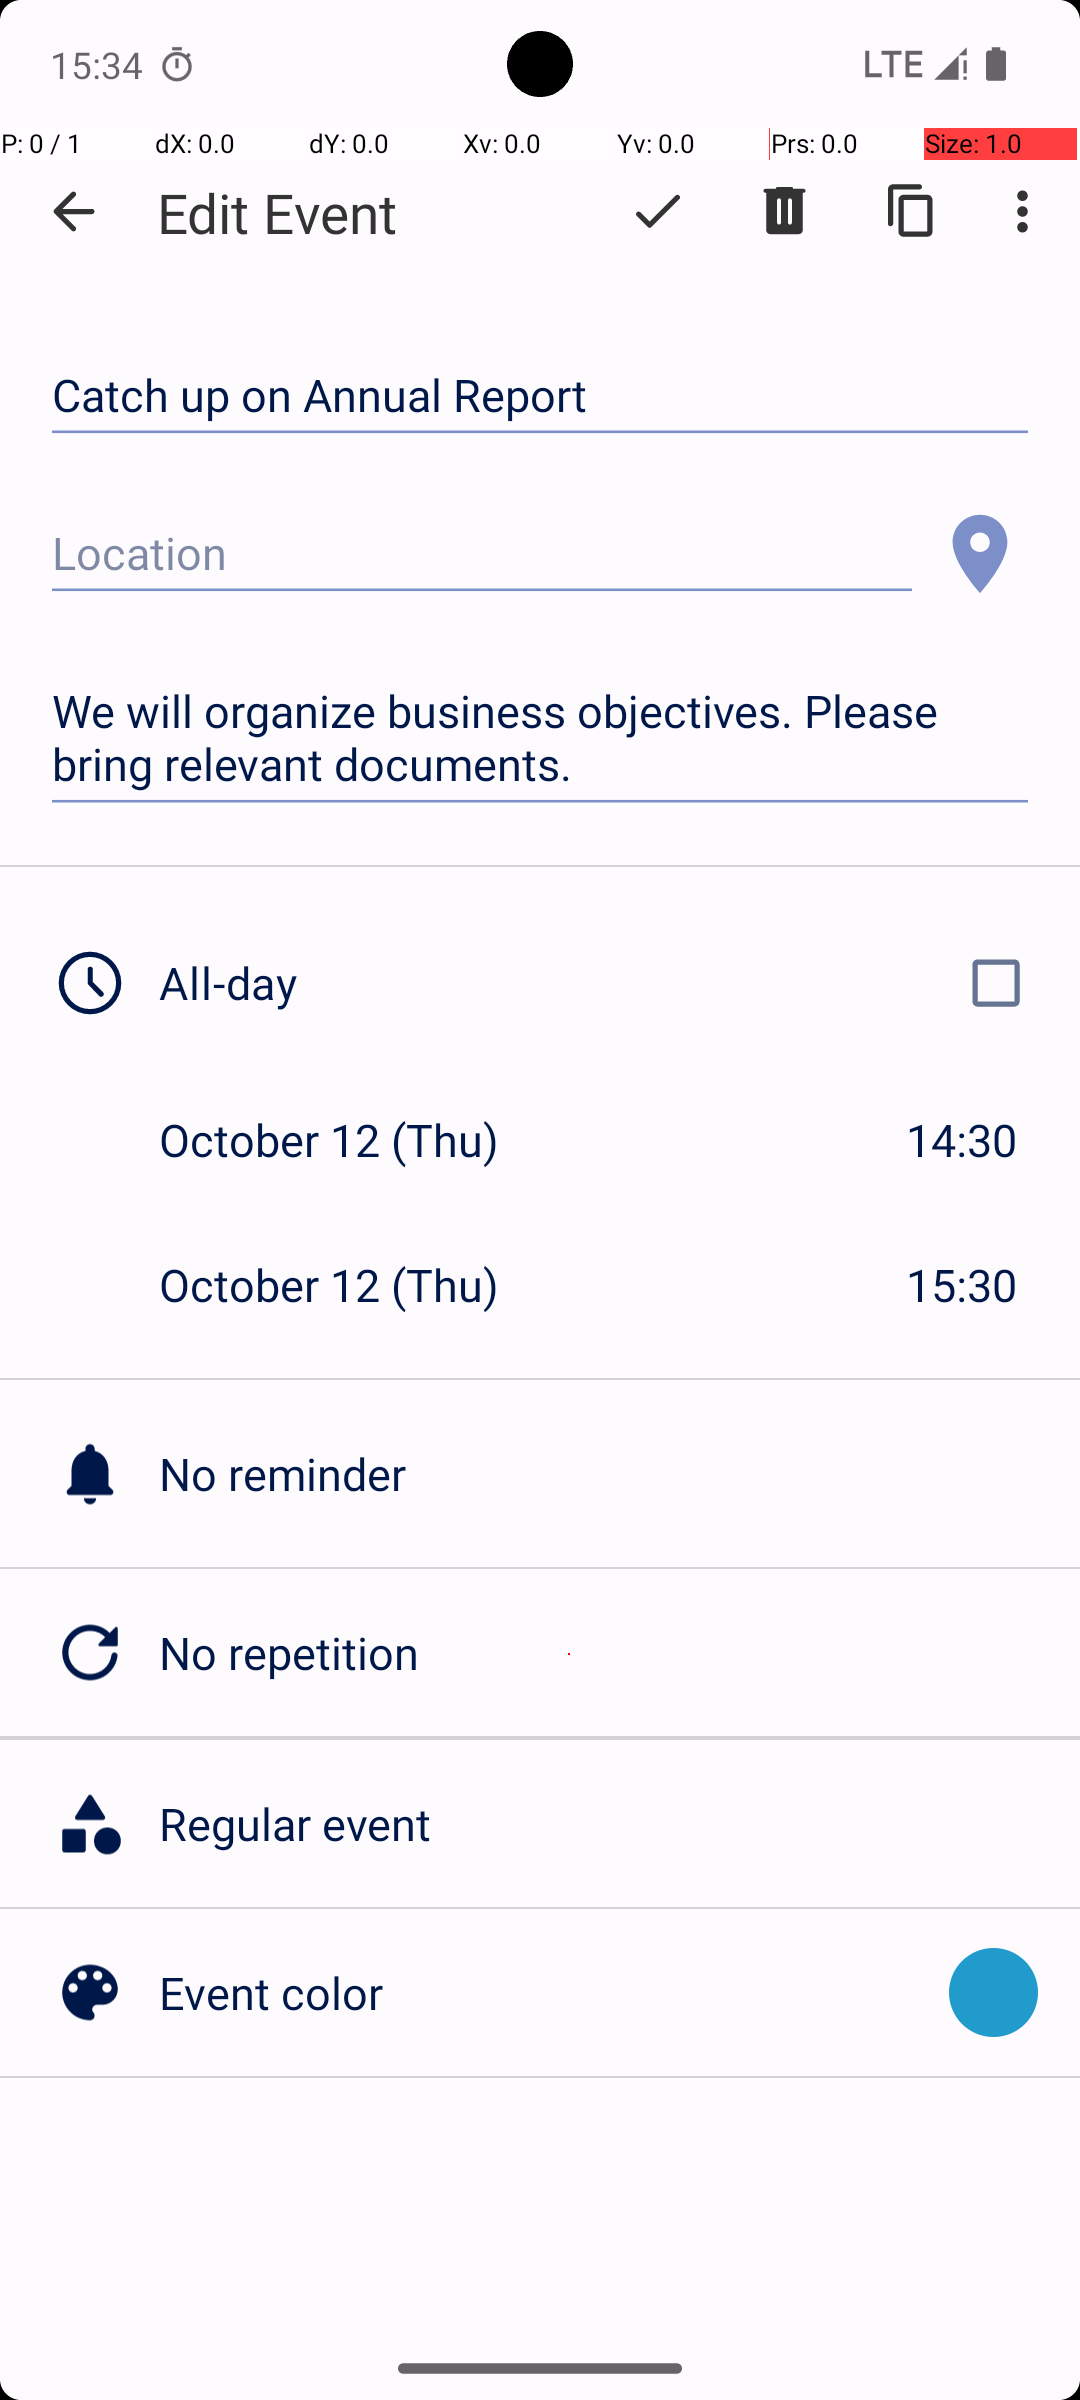  Describe the element at coordinates (962, 1284) in the screenshot. I see `15:30` at that location.